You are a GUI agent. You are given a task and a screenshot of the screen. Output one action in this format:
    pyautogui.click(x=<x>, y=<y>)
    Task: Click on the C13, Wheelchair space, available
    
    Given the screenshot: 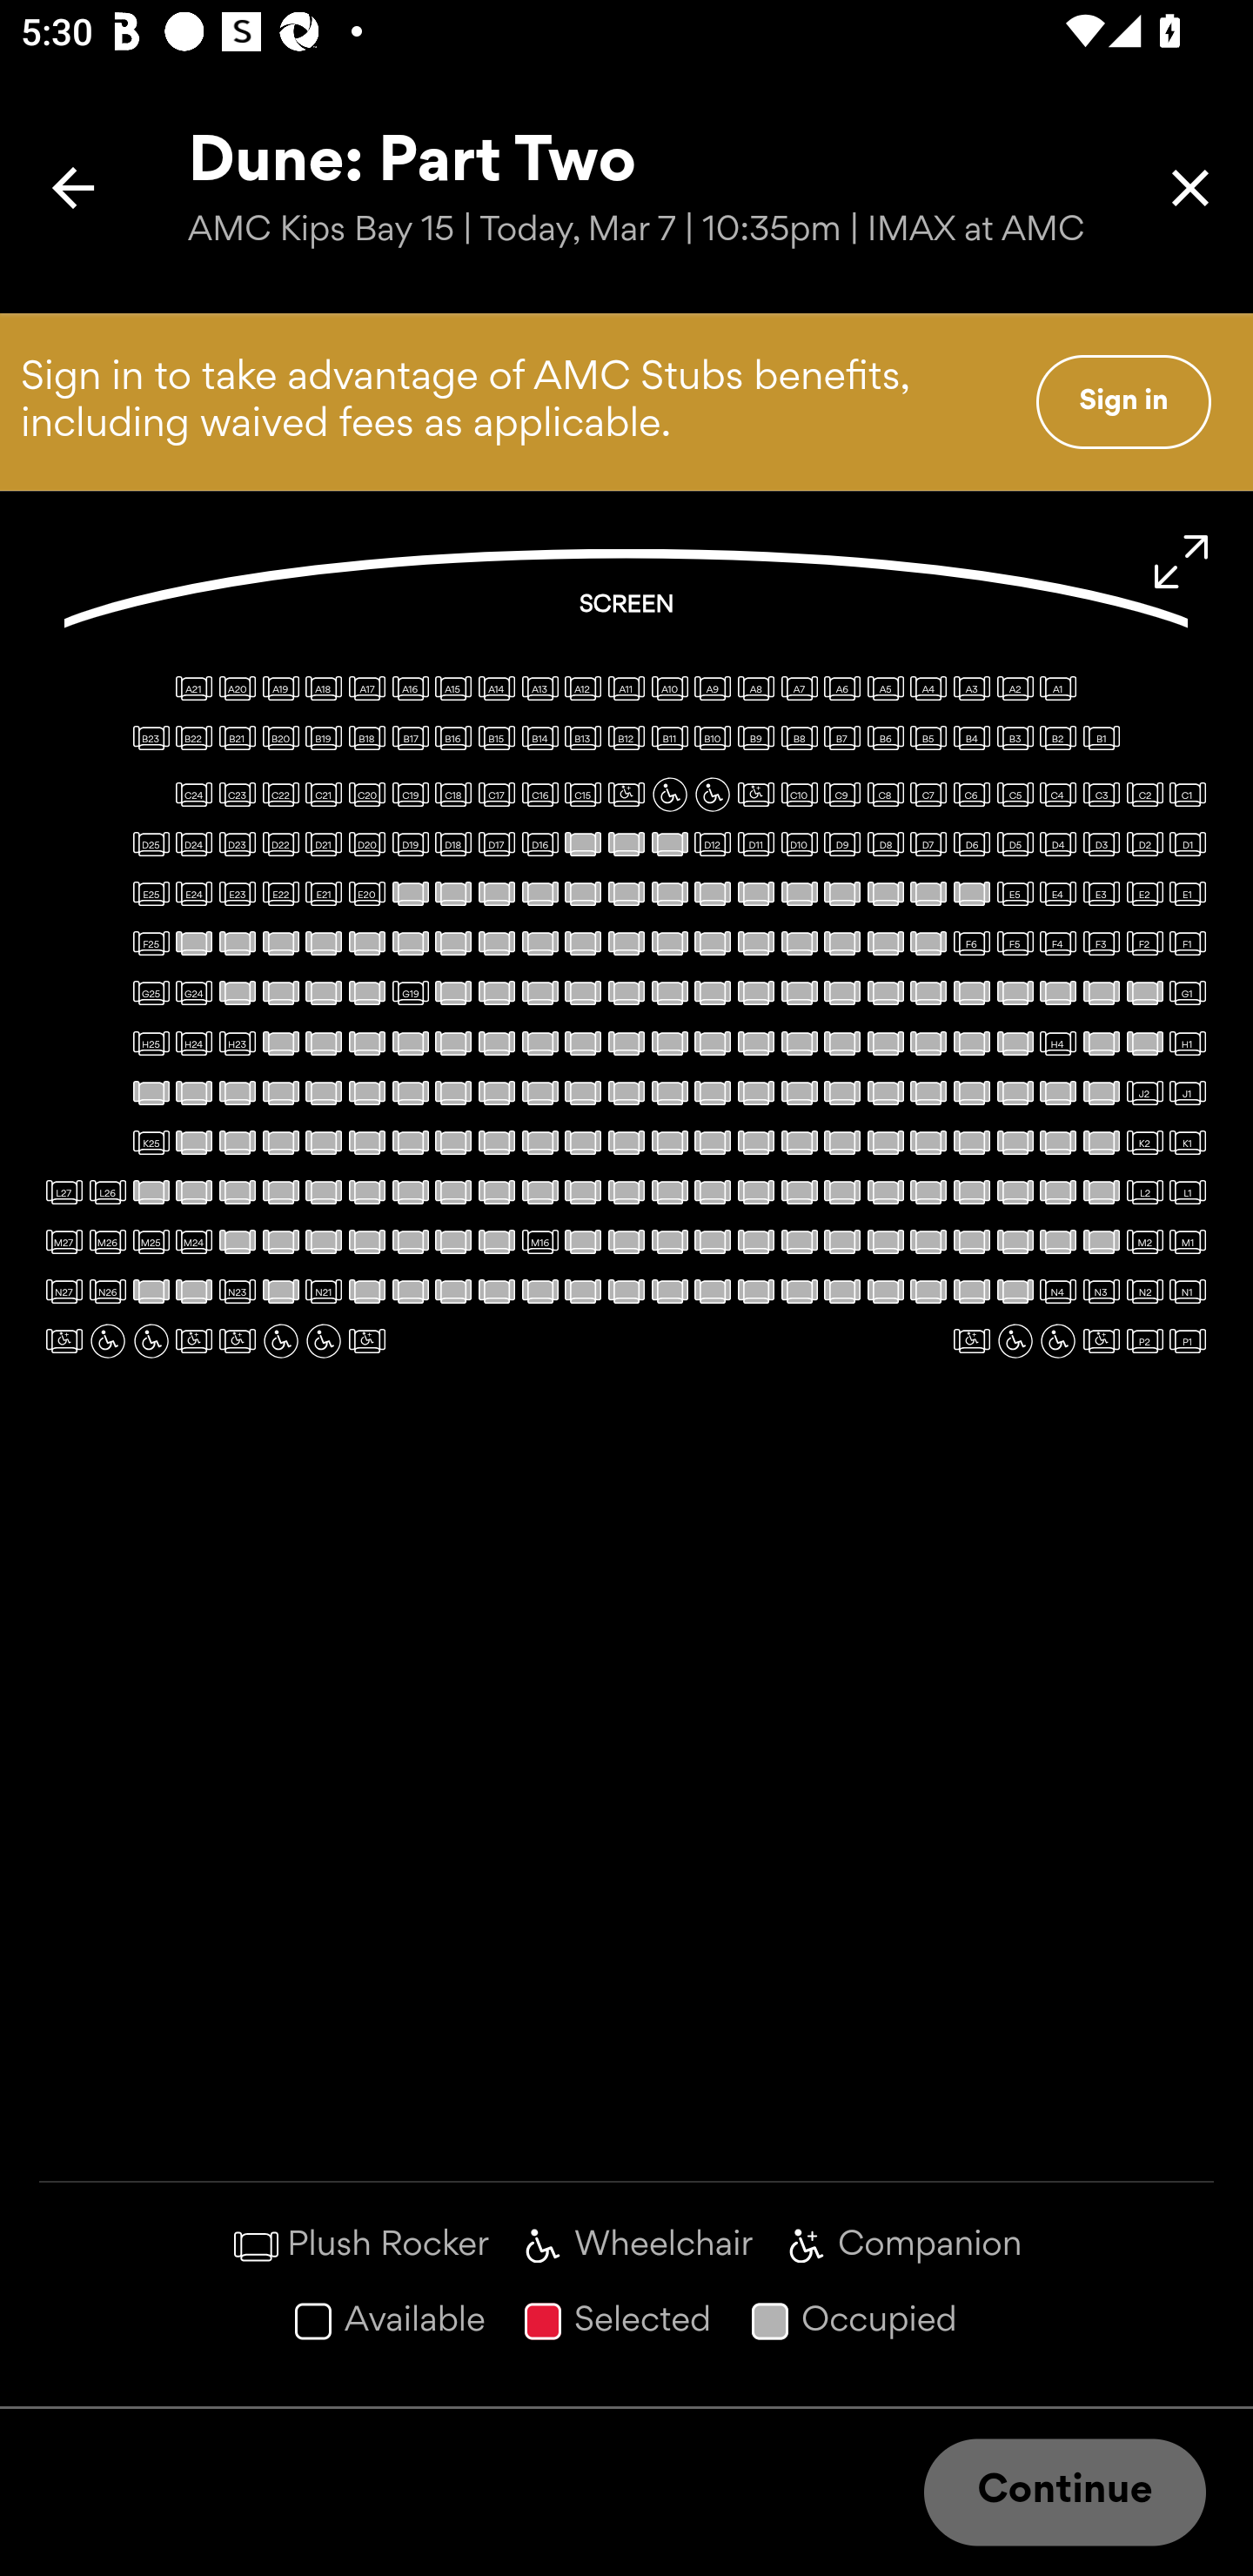 What is the action you would take?
    pyautogui.click(x=668, y=795)
    